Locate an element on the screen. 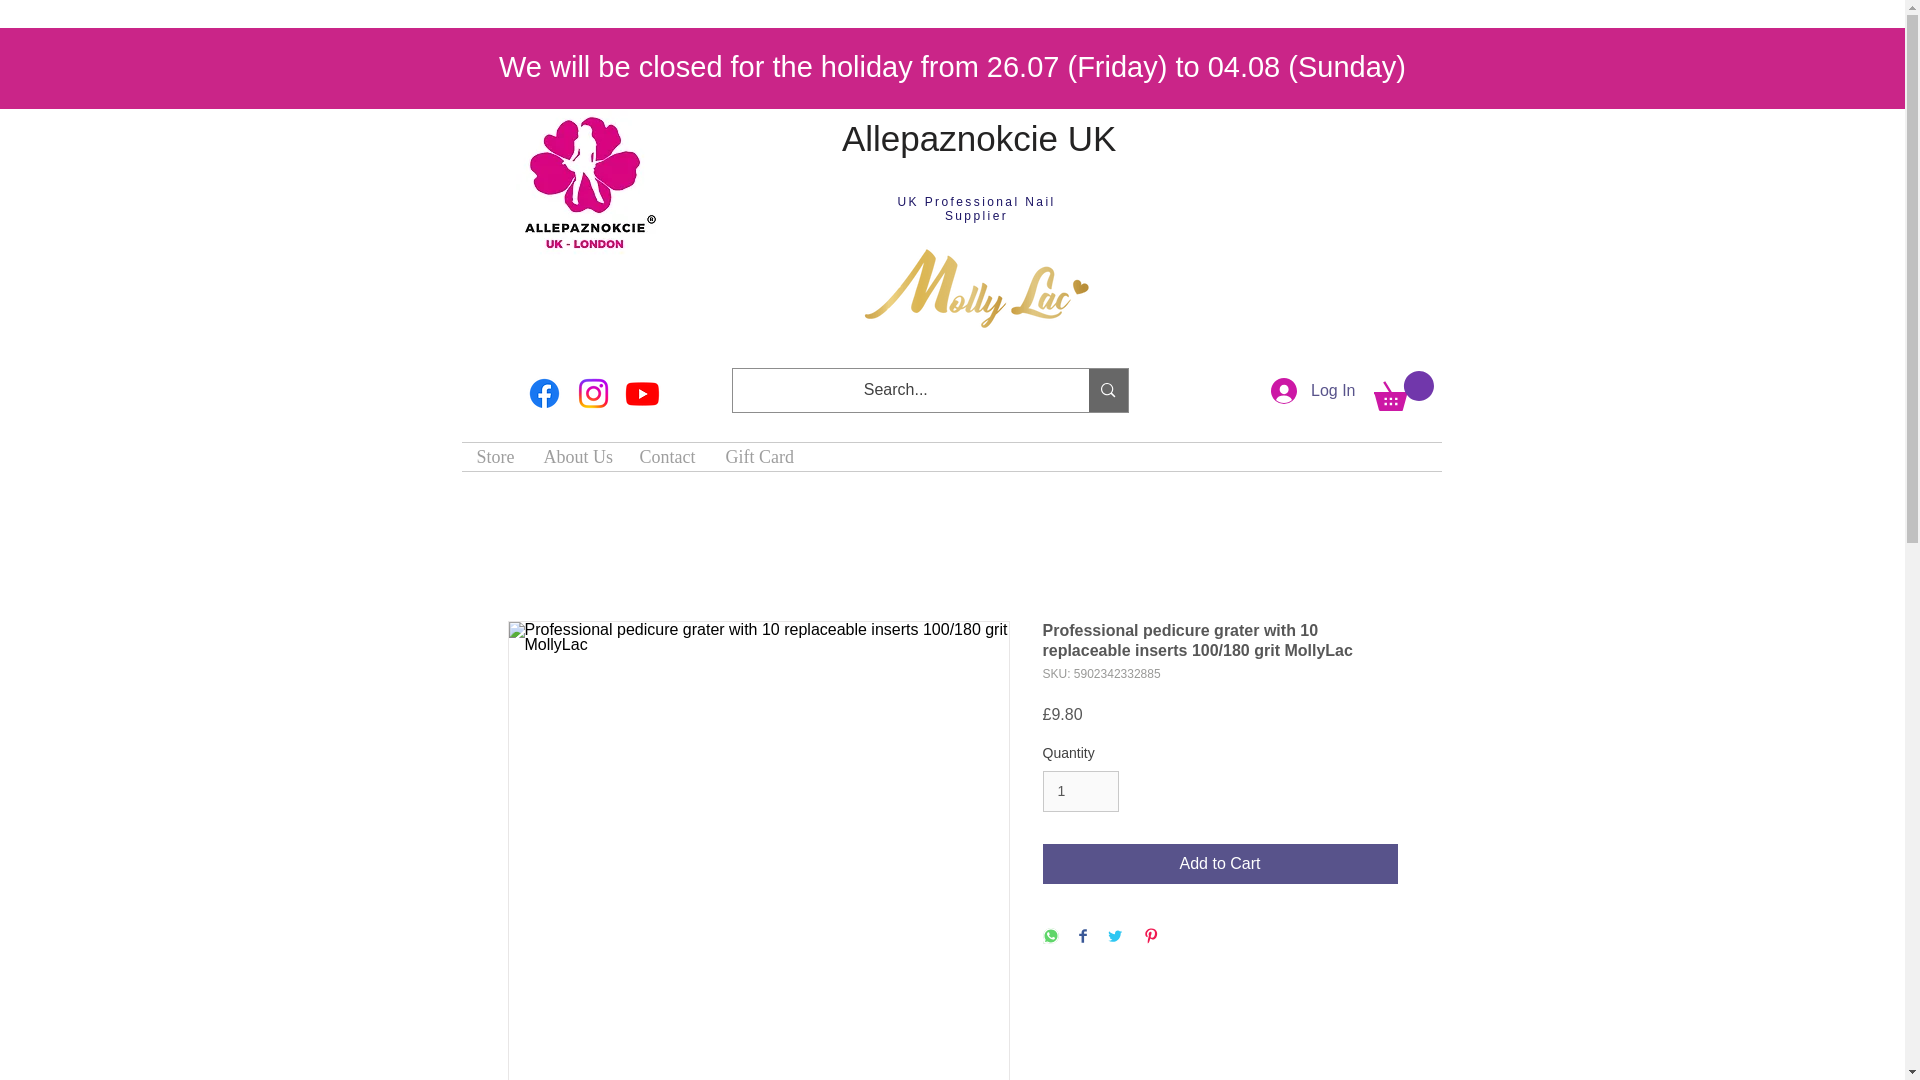 Image resolution: width=1920 pixels, height=1080 pixels. Log In is located at coordinates (1312, 390).